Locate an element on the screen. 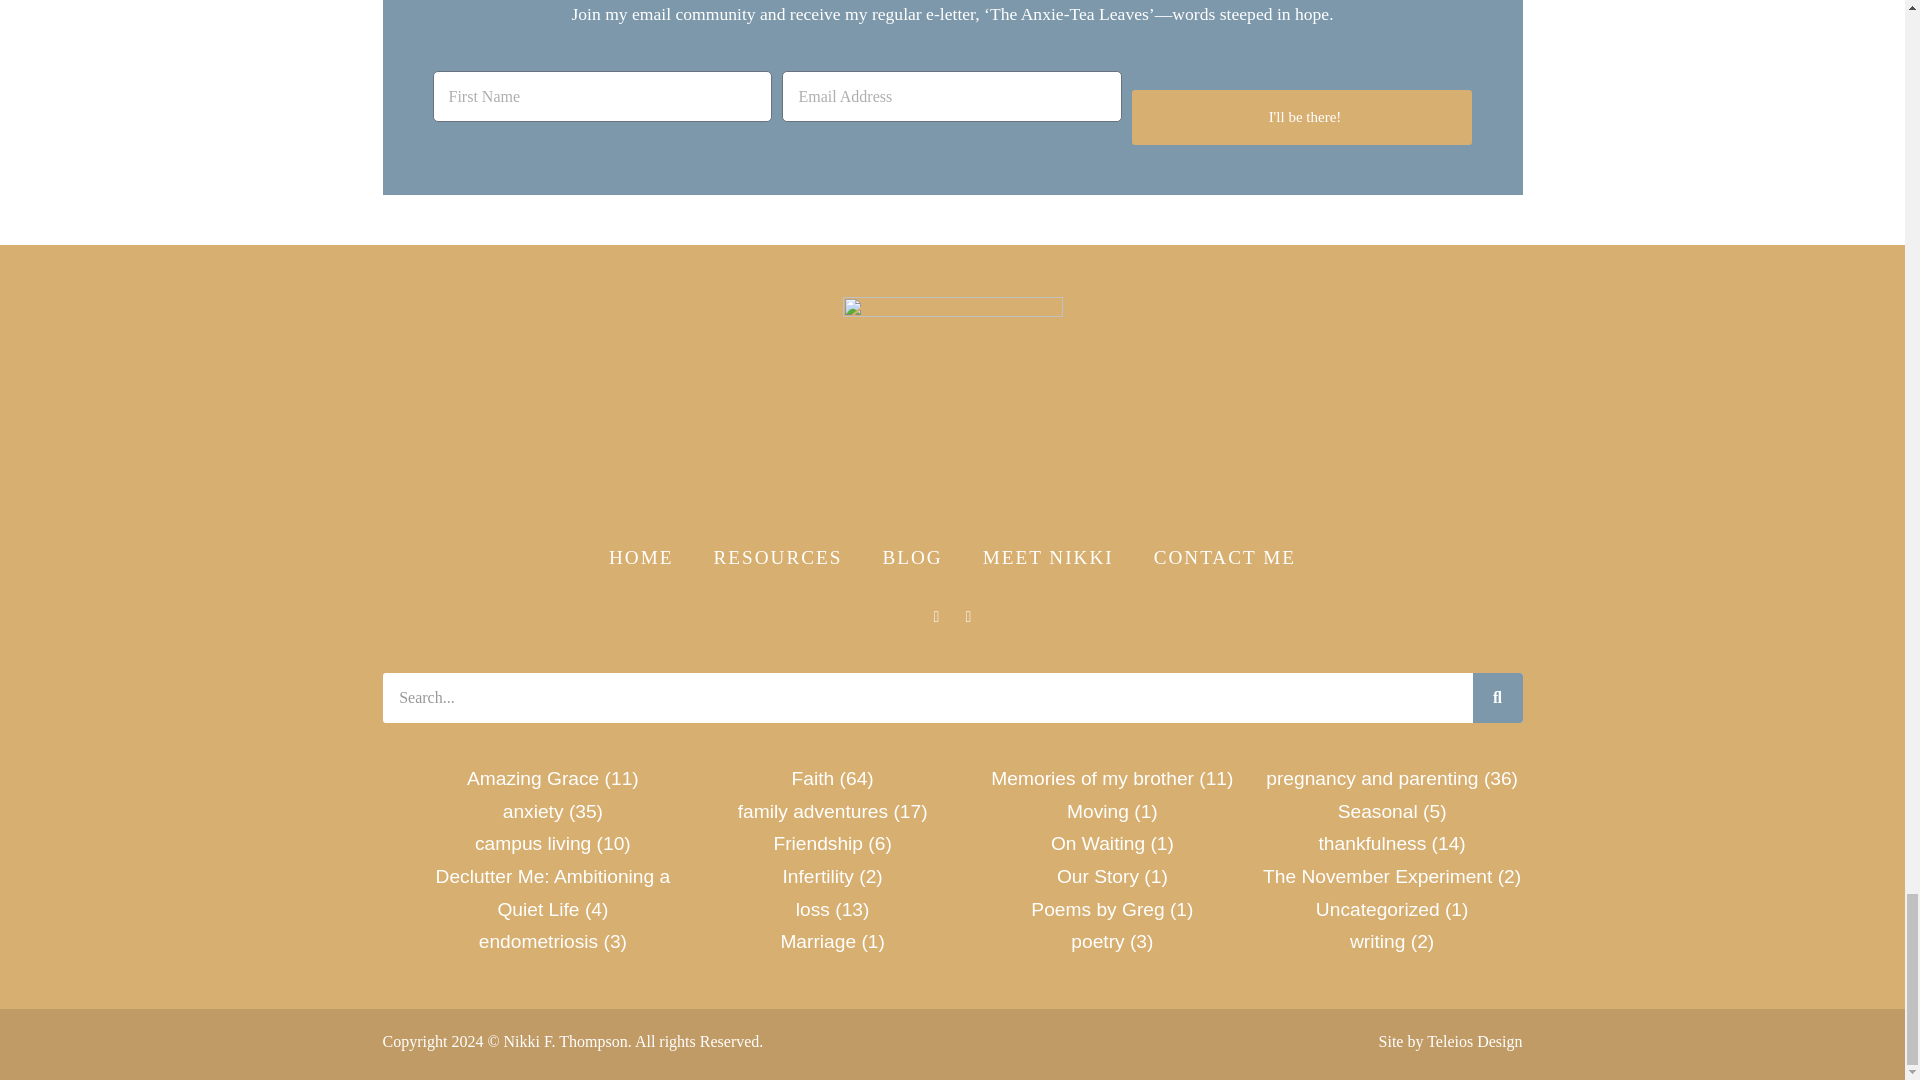 This screenshot has width=1920, height=1080. BLOG is located at coordinates (912, 558).